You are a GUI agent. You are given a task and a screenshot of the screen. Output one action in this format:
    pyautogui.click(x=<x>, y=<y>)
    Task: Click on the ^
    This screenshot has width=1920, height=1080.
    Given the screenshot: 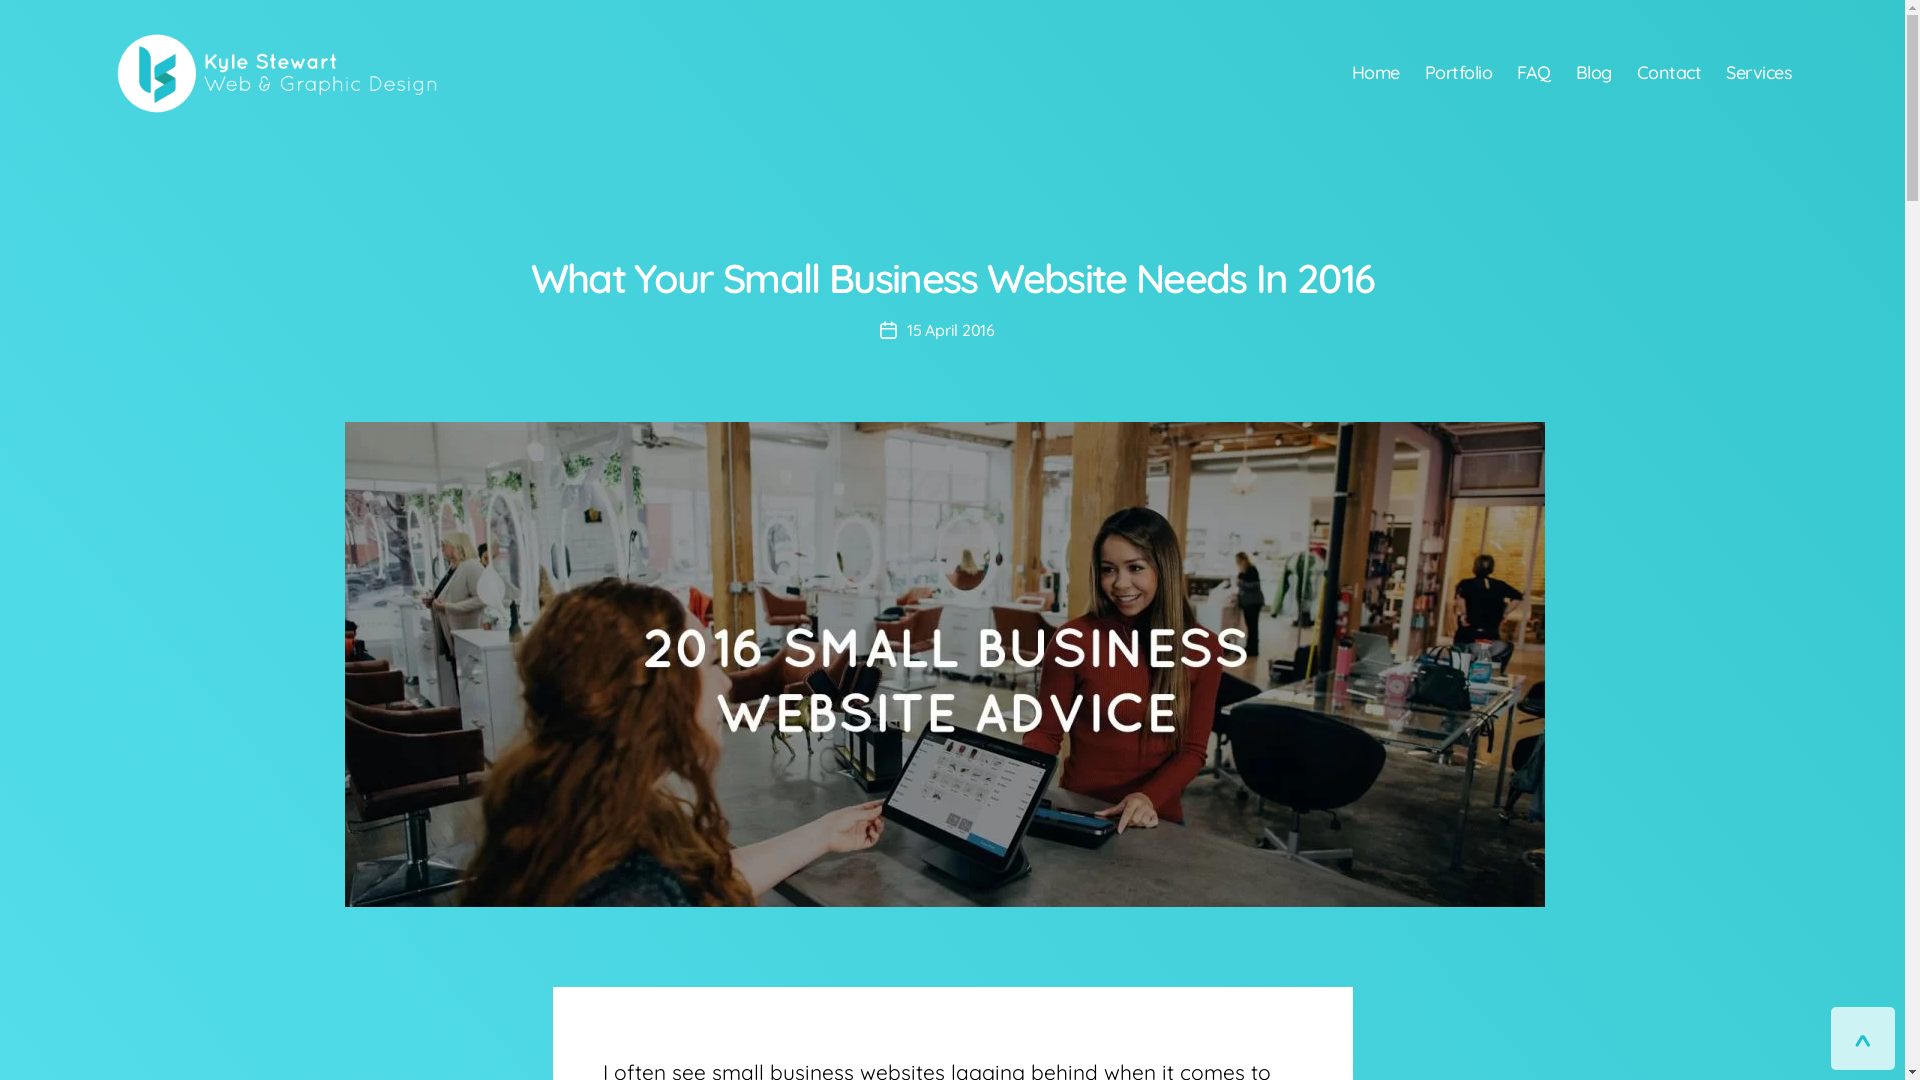 What is the action you would take?
    pyautogui.click(x=1863, y=1038)
    